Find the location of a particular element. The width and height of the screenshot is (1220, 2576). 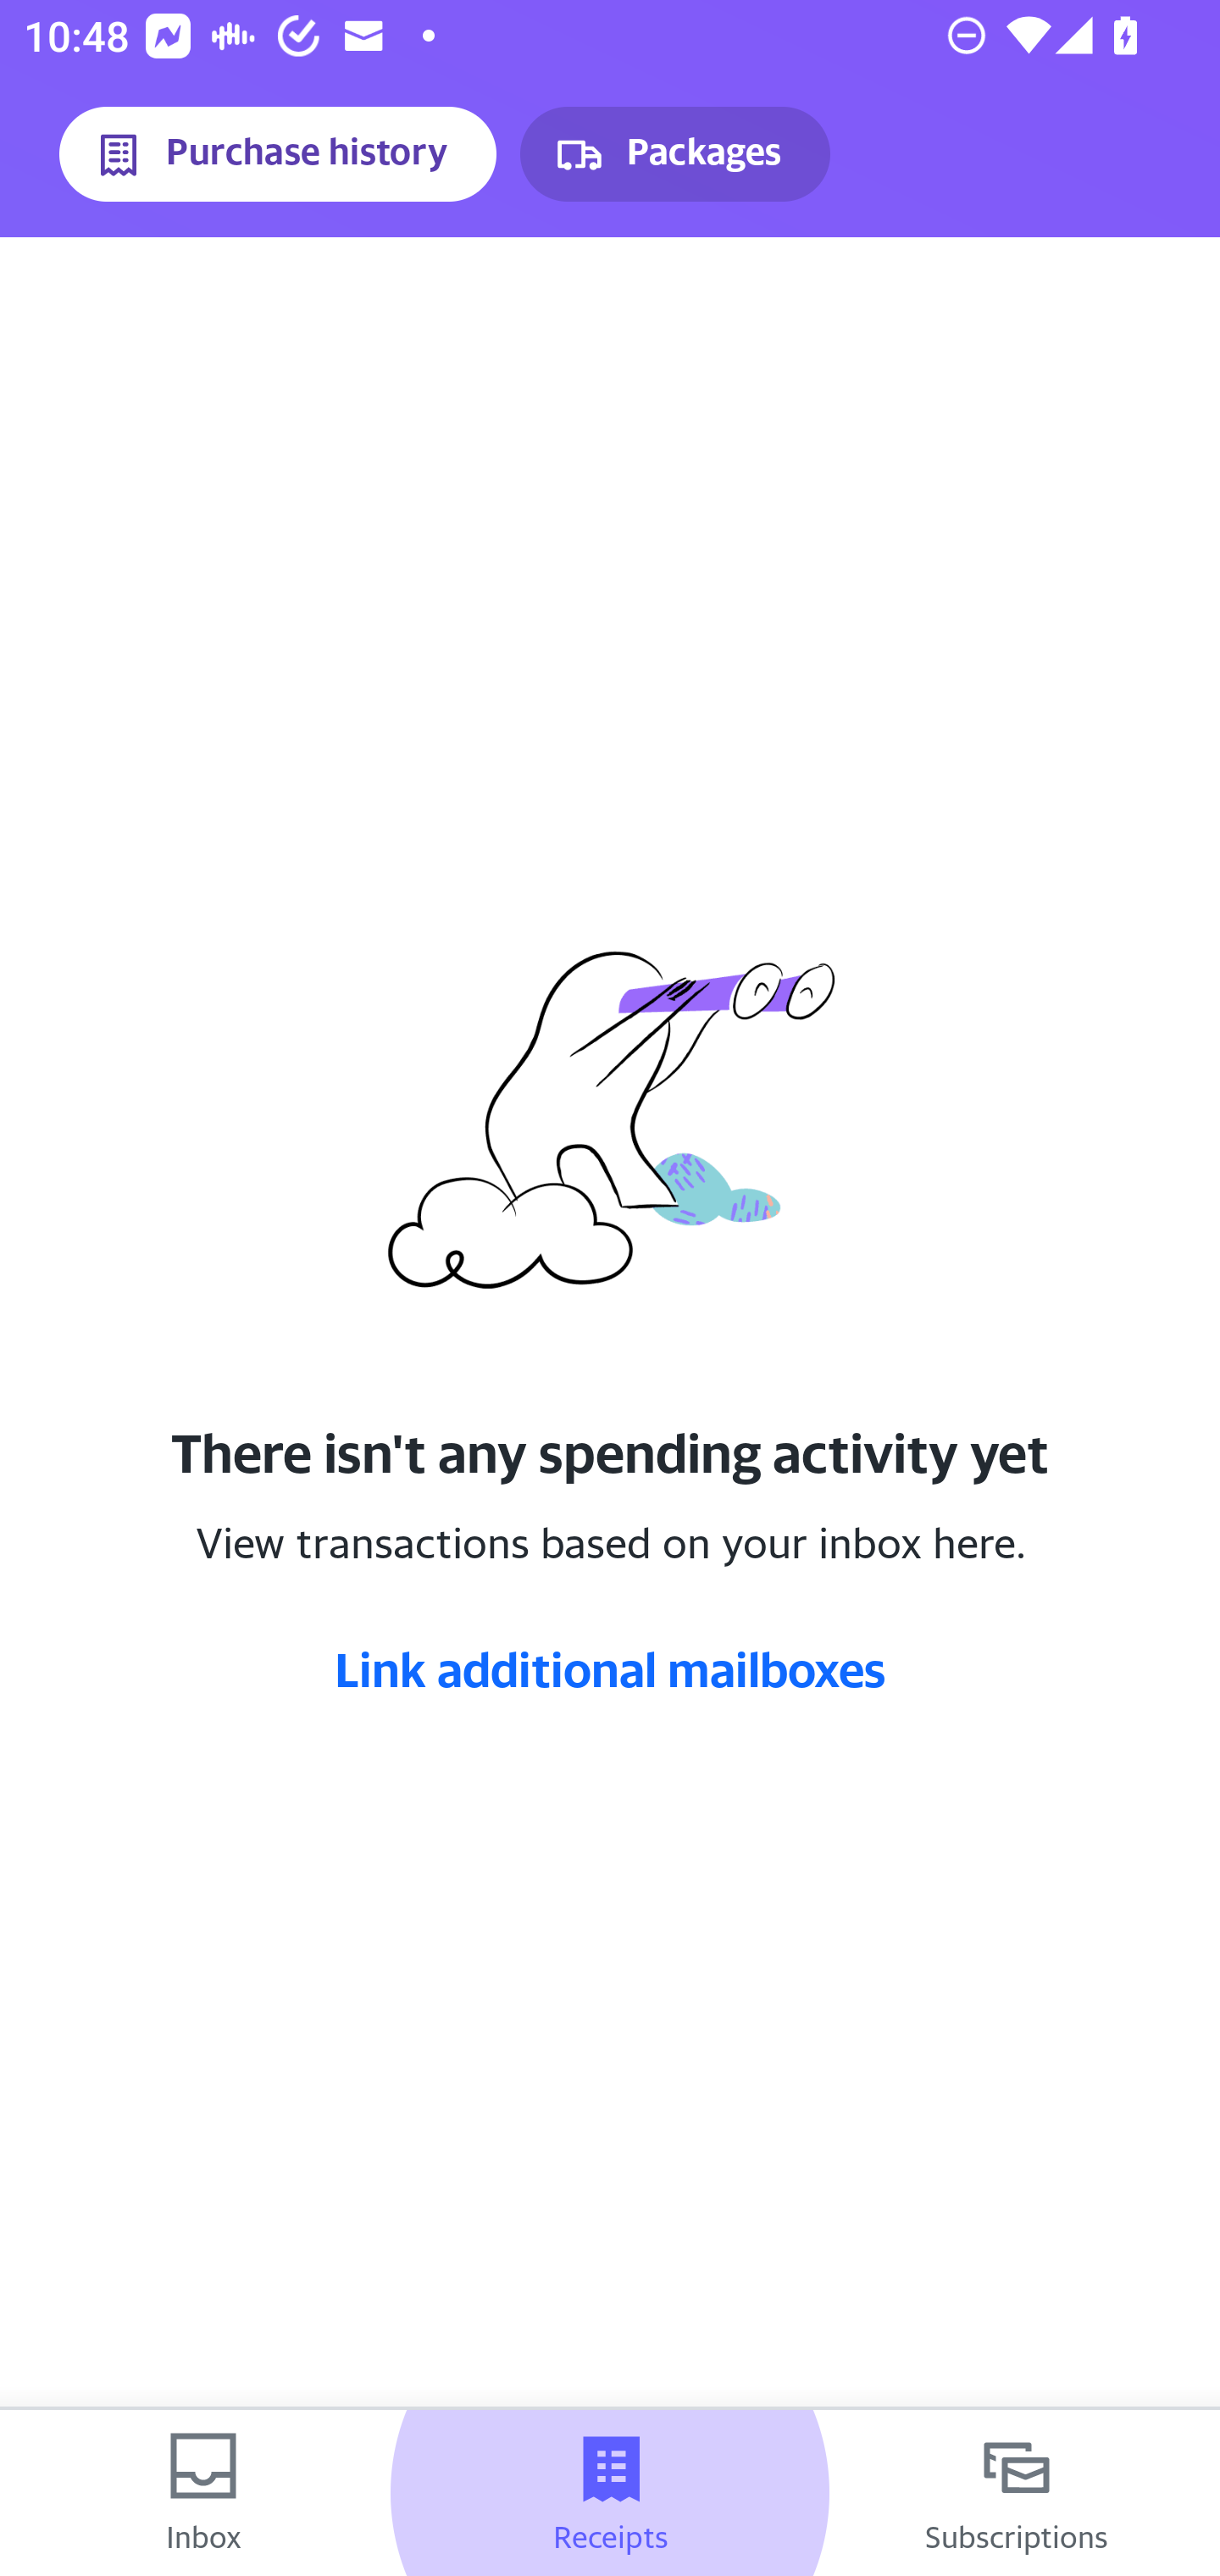

Link additional mailboxes is located at coordinates (610, 1668).